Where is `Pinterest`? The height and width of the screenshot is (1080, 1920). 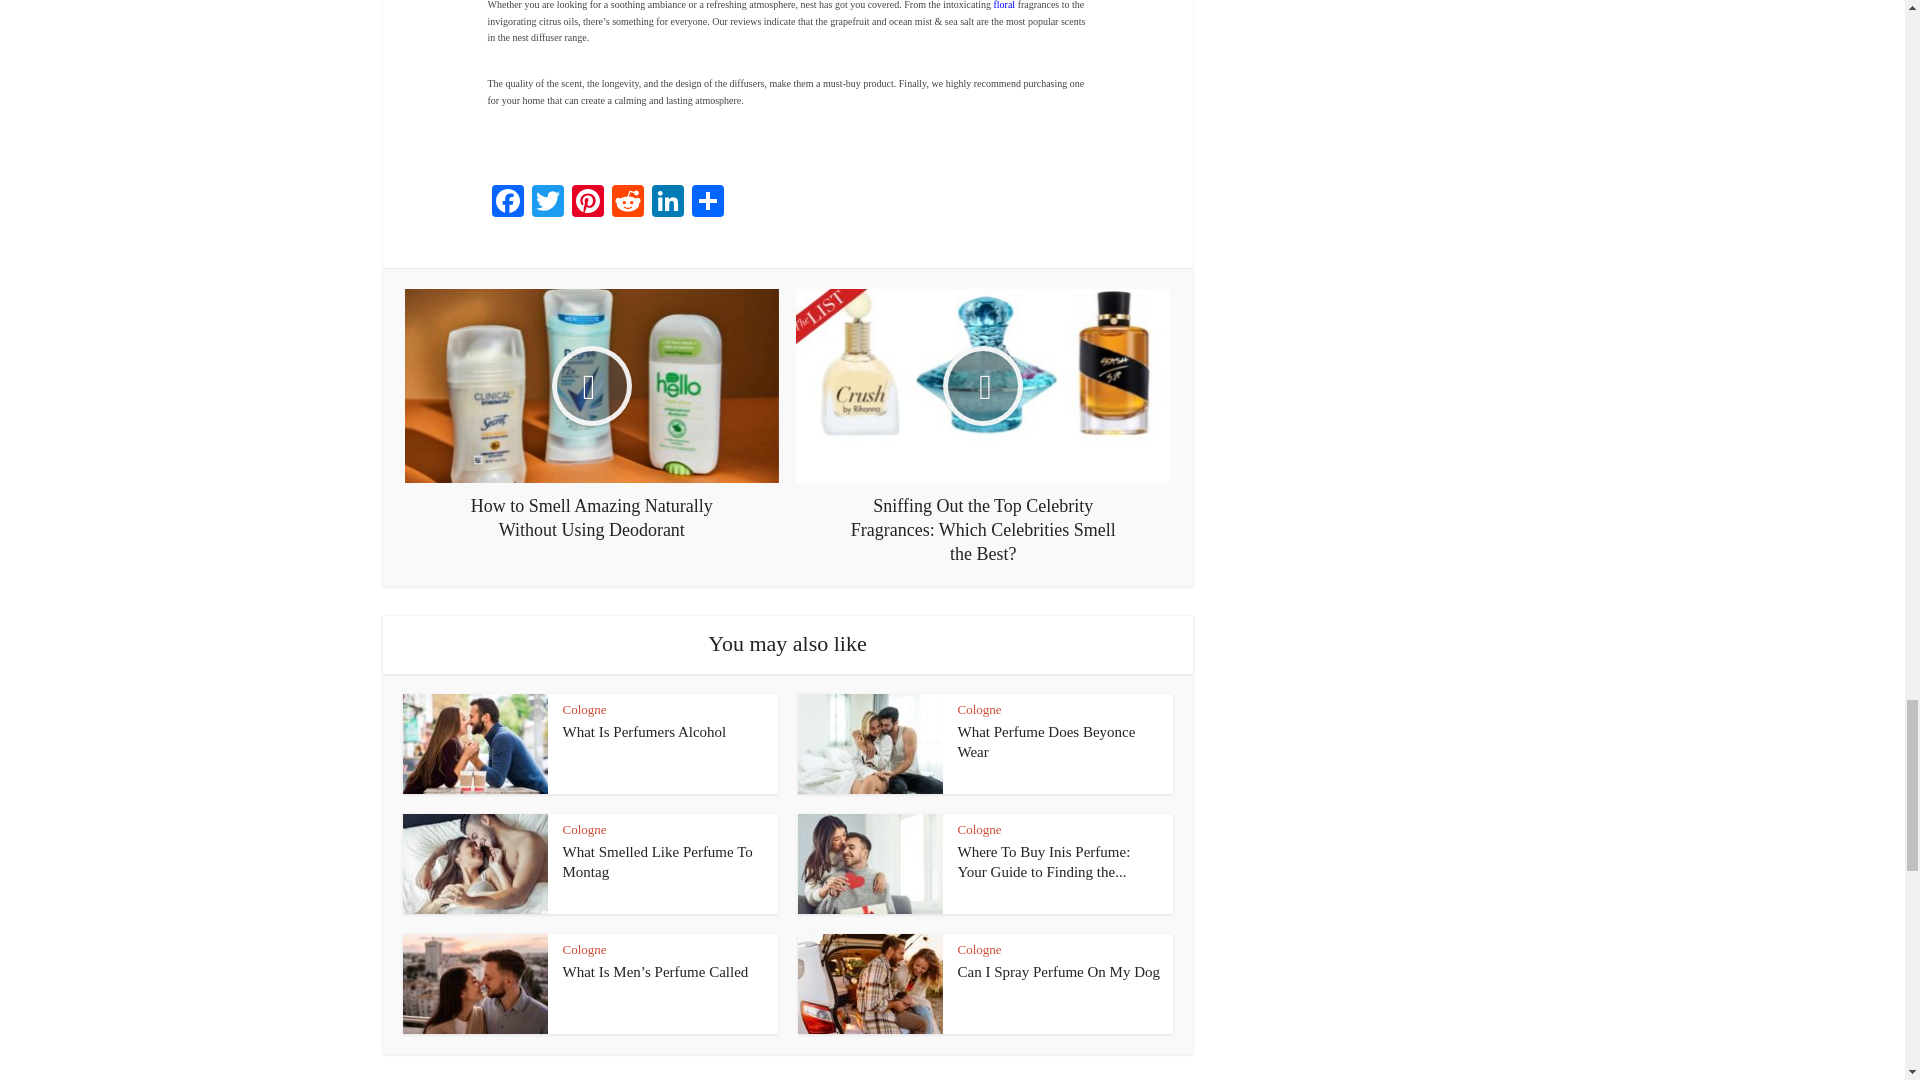 Pinterest is located at coordinates (588, 203).